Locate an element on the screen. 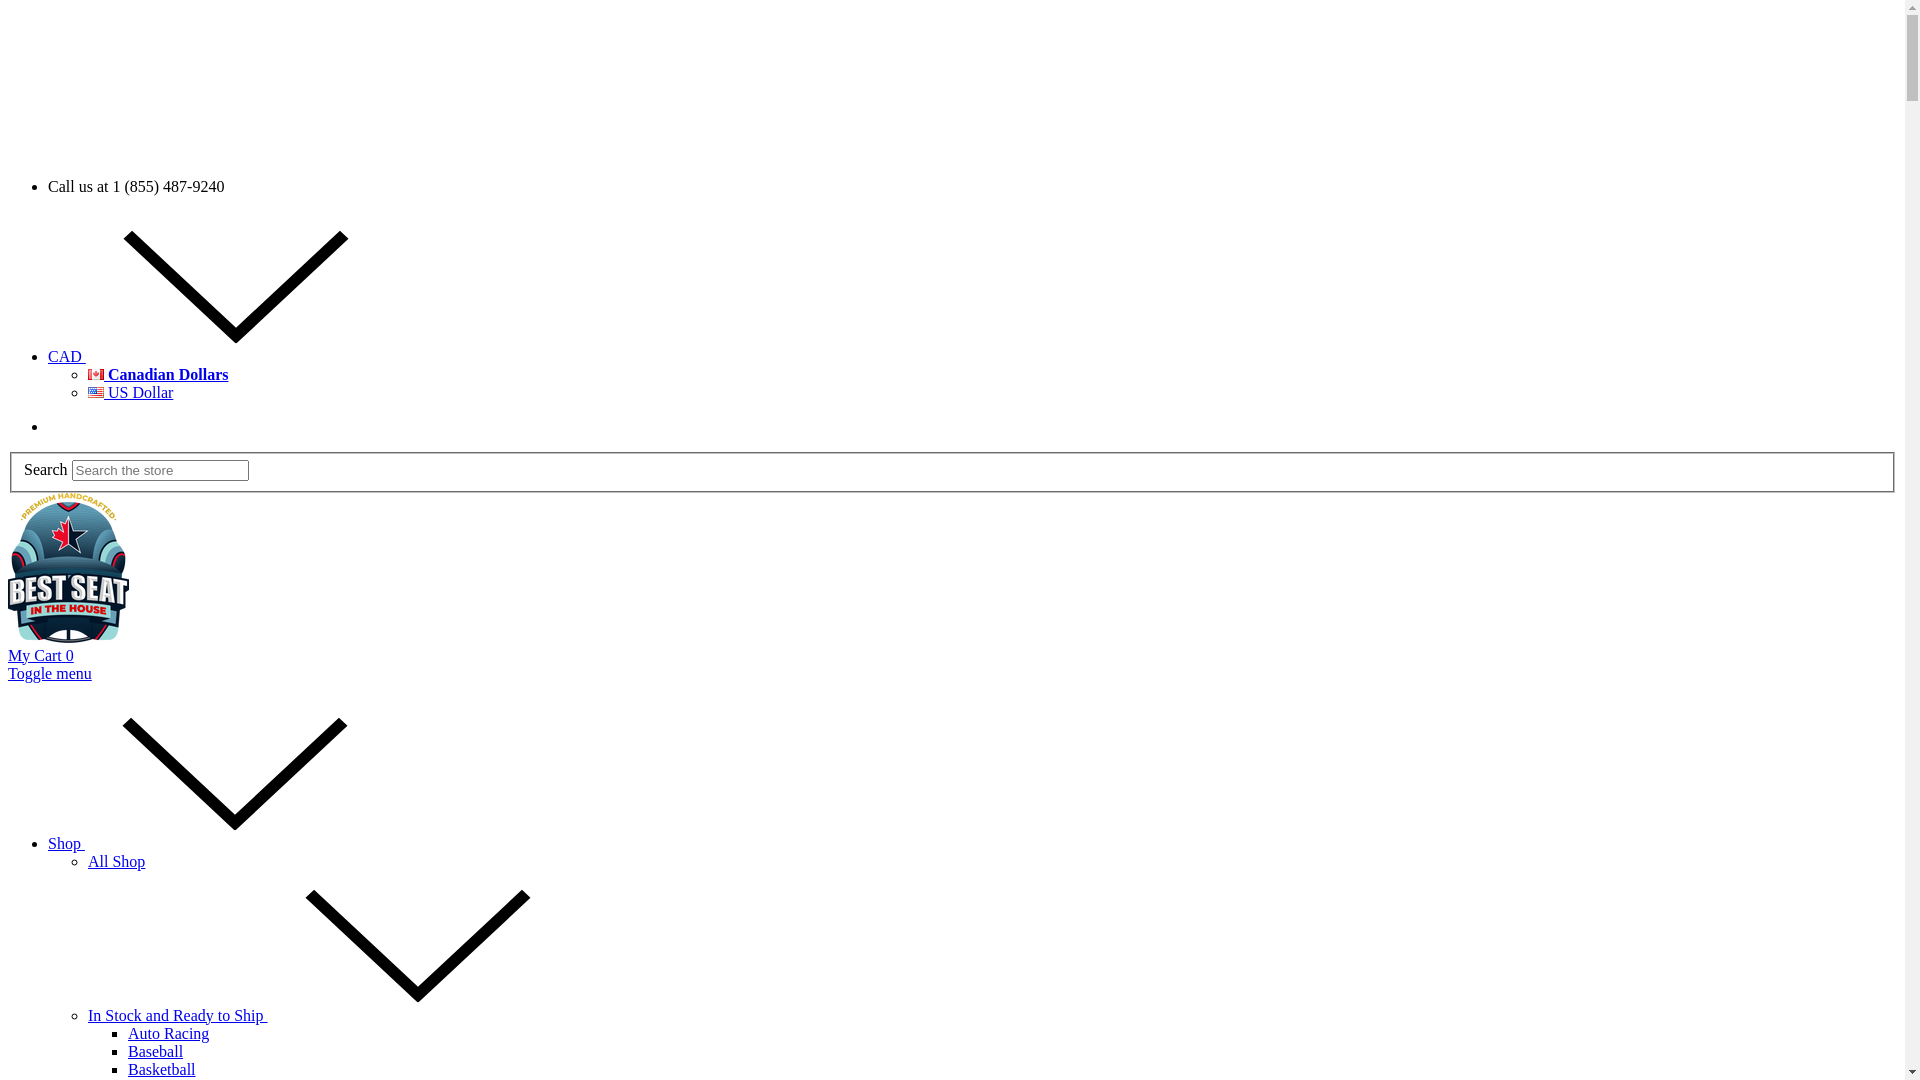 The height and width of the screenshot is (1080, 1920). Best Seat In The House Incorporated is located at coordinates (68, 568).